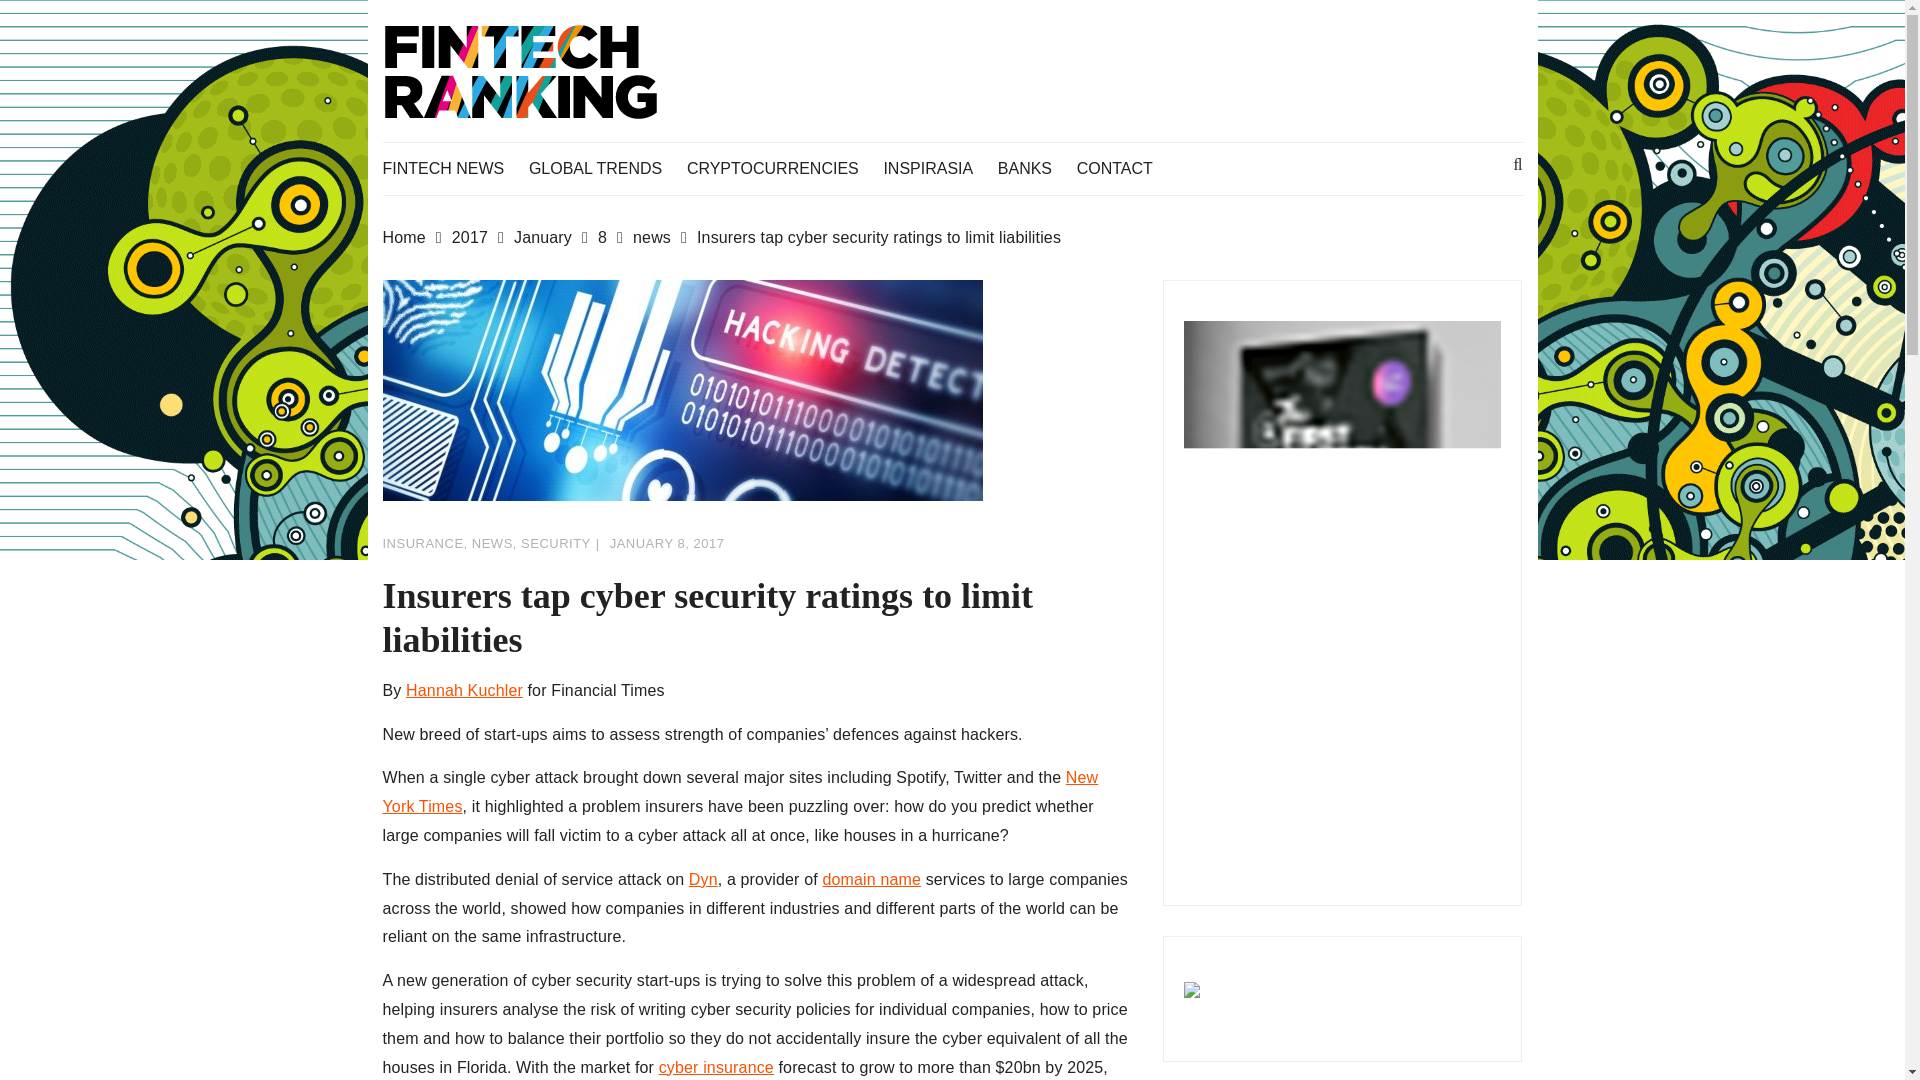 The width and height of the screenshot is (1920, 1080). I want to click on INSPIRASIA, so click(938, 168).